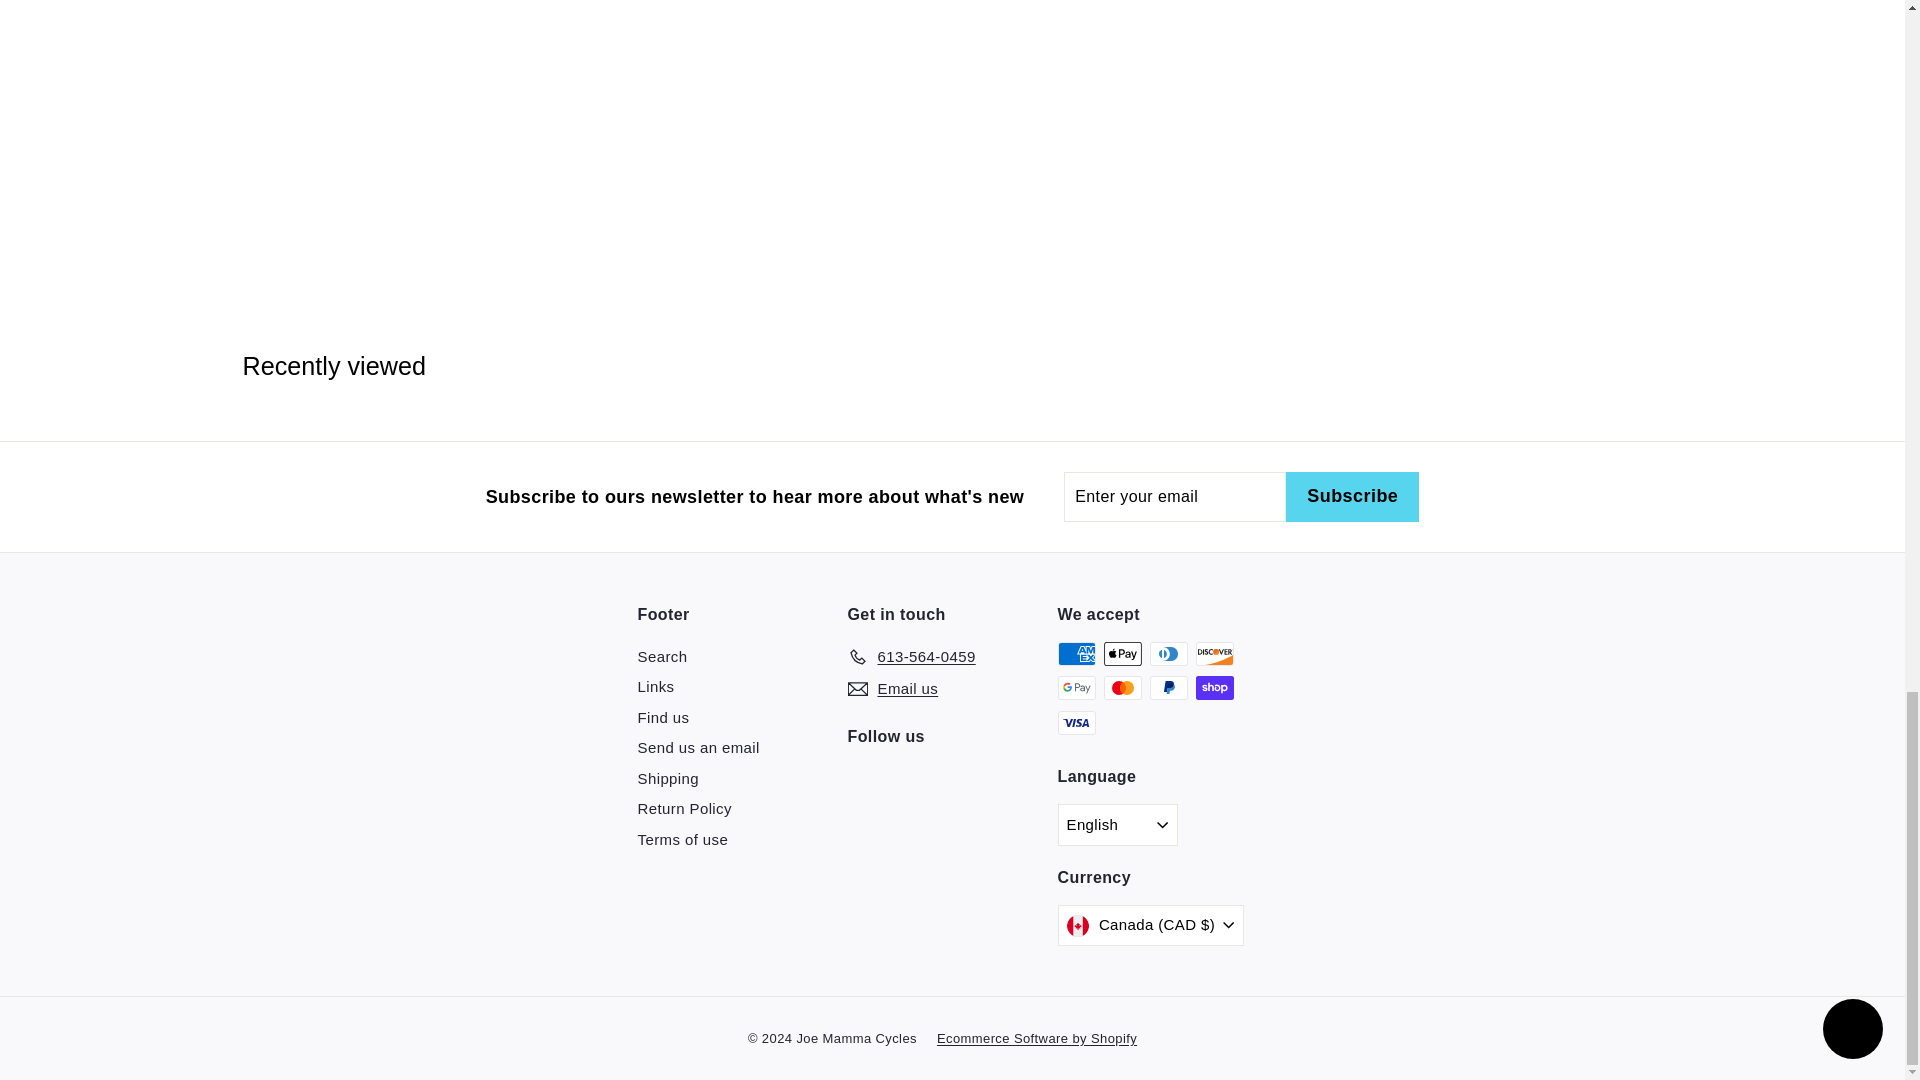 The image size is (1920, 1080). What do you see at coordinates (1169, 654) in the screenshot?
I see `Diners Club` at bounding box center [1169, 654].